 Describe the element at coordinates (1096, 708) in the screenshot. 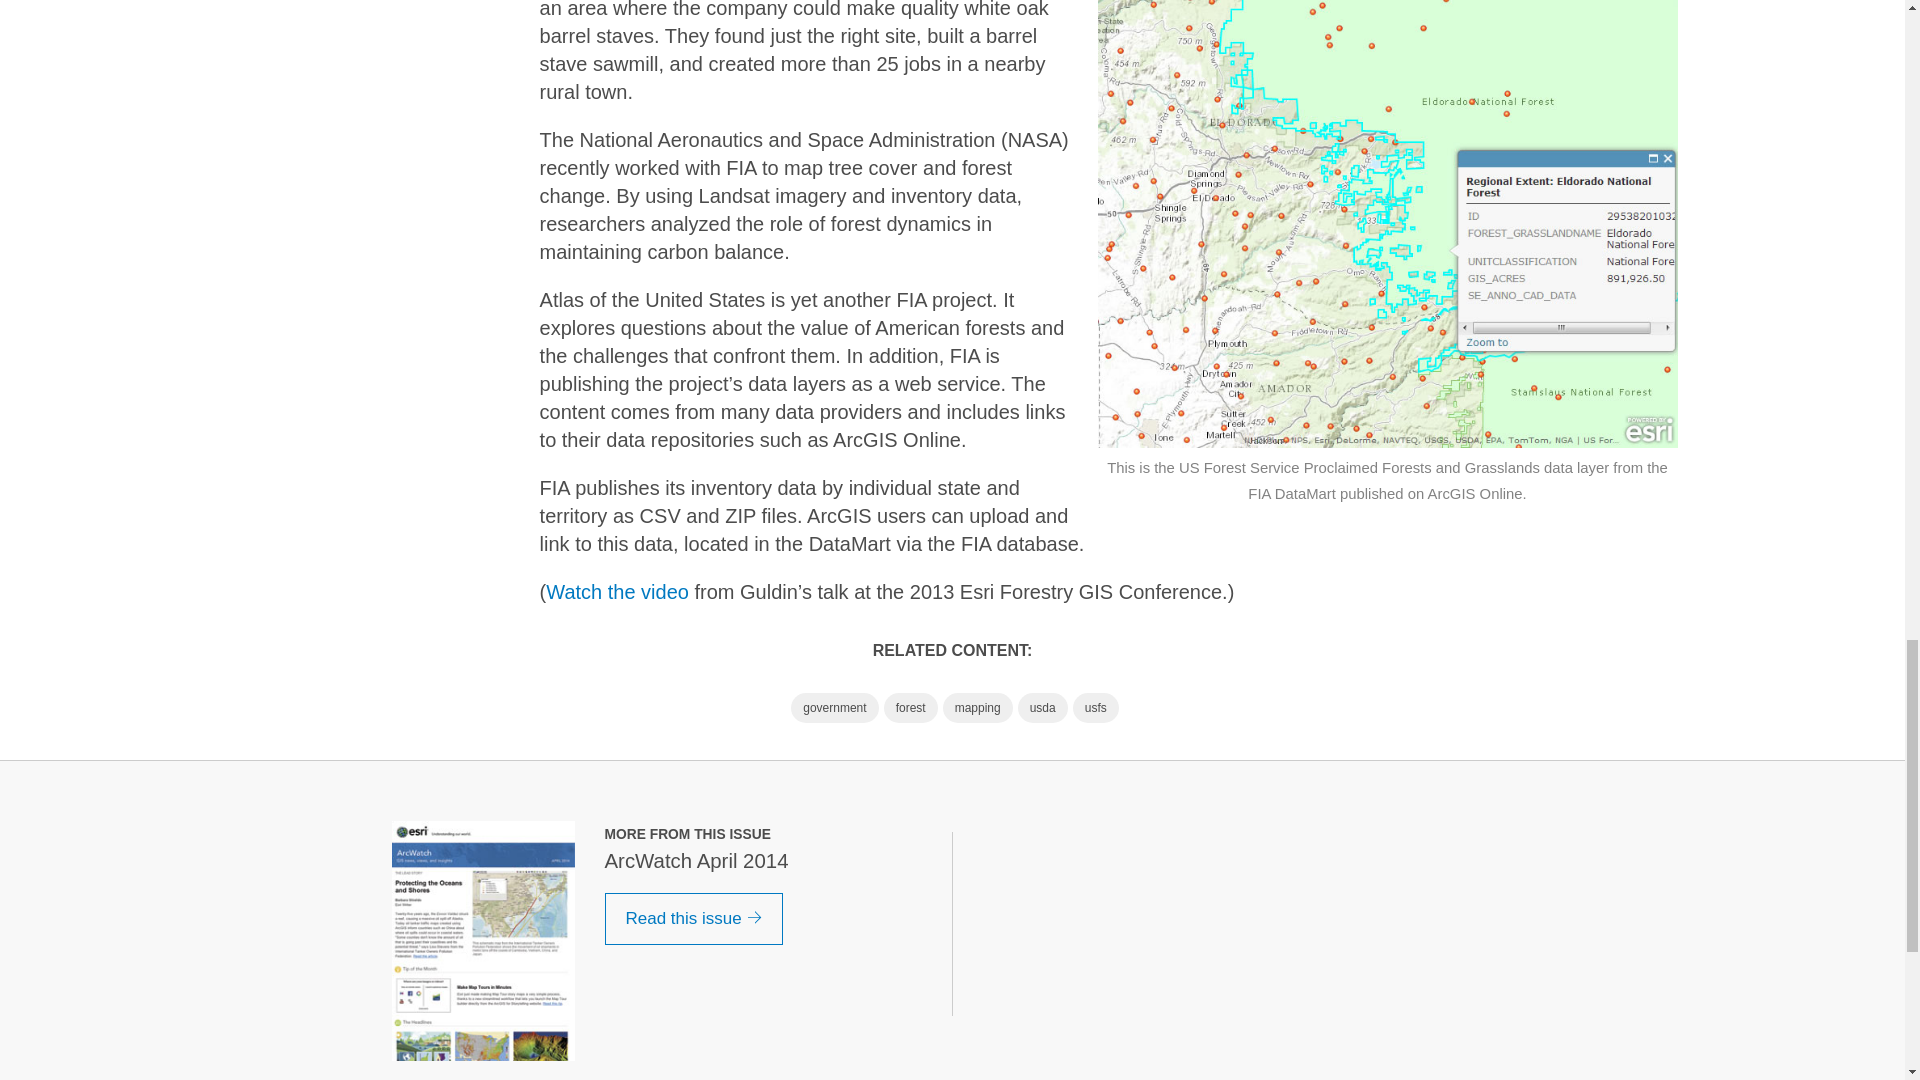

I see `usfs` at that location.